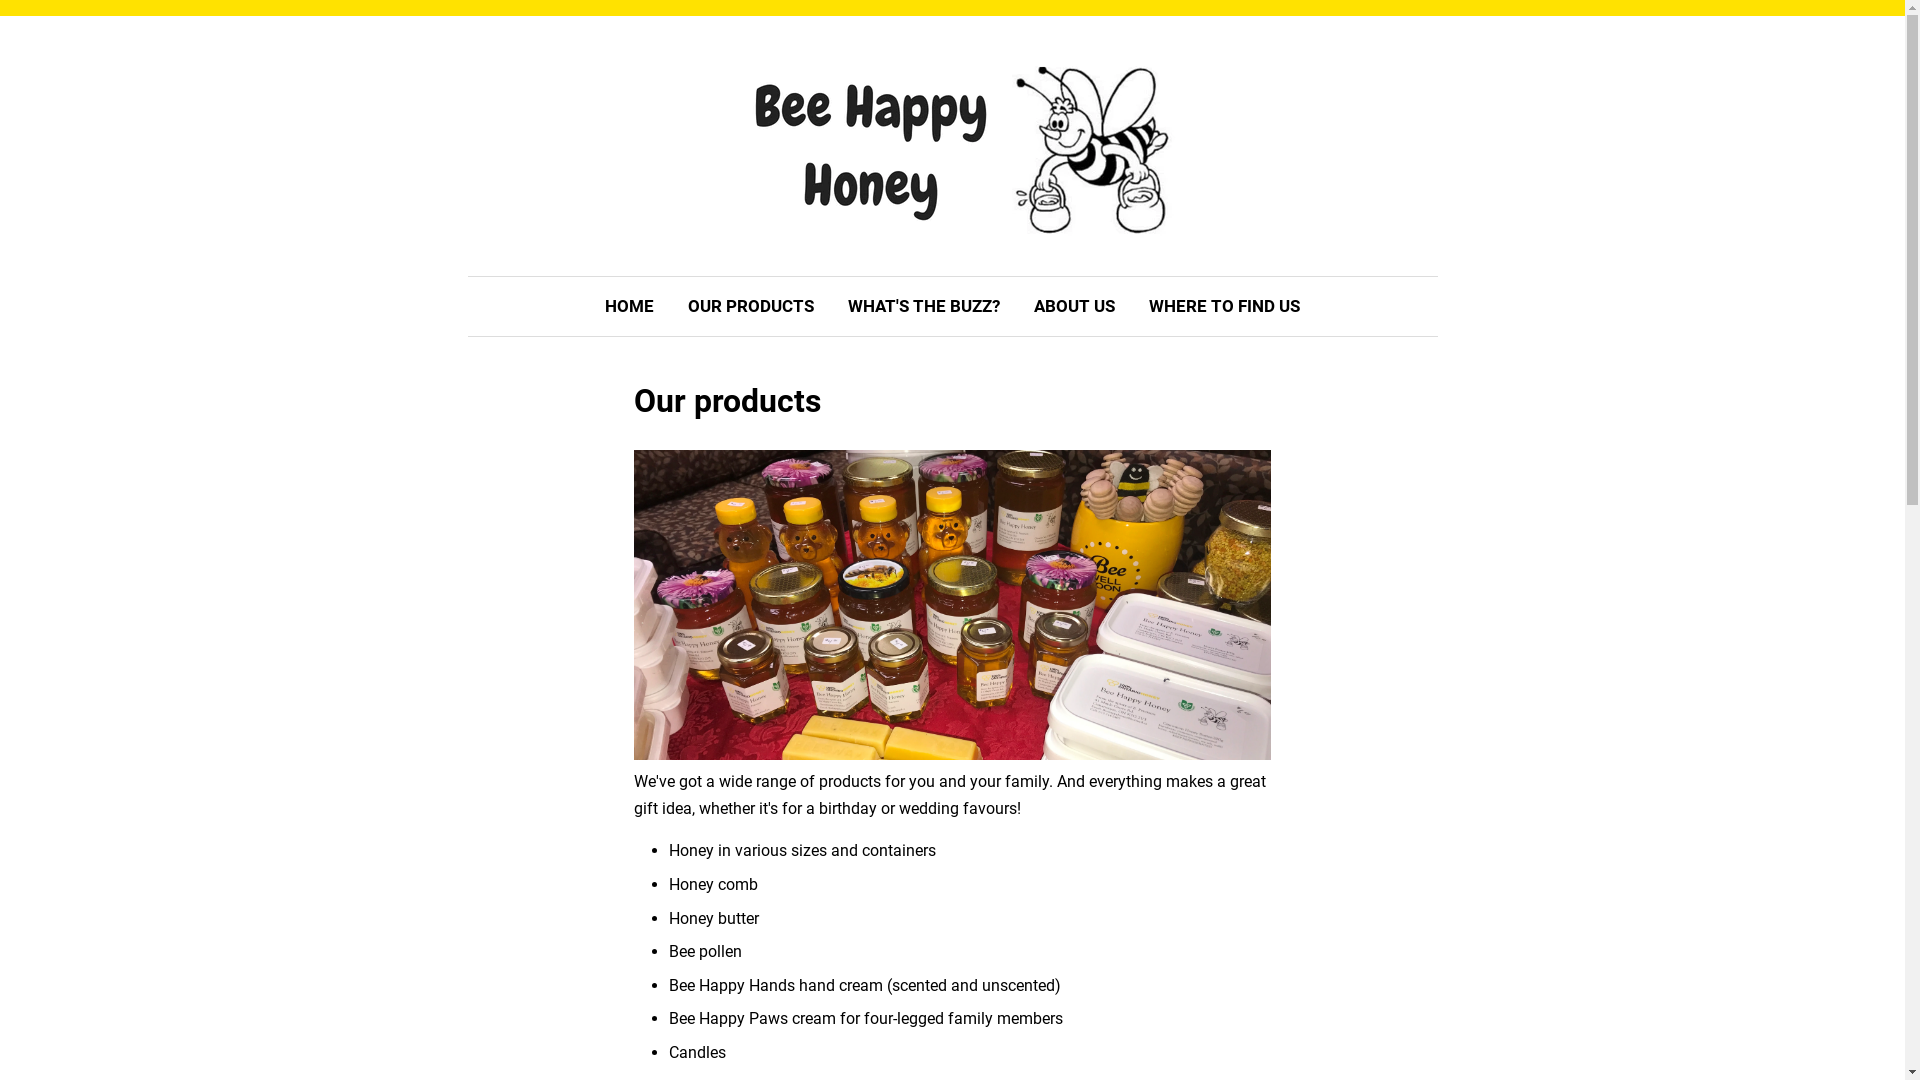 This screenshot has height=1080, width=1920. What do you see at coordinates (924, 306) in the screenshot?
I see `WHAT'S THE BUZZ?` at bounding box center [924, 306].